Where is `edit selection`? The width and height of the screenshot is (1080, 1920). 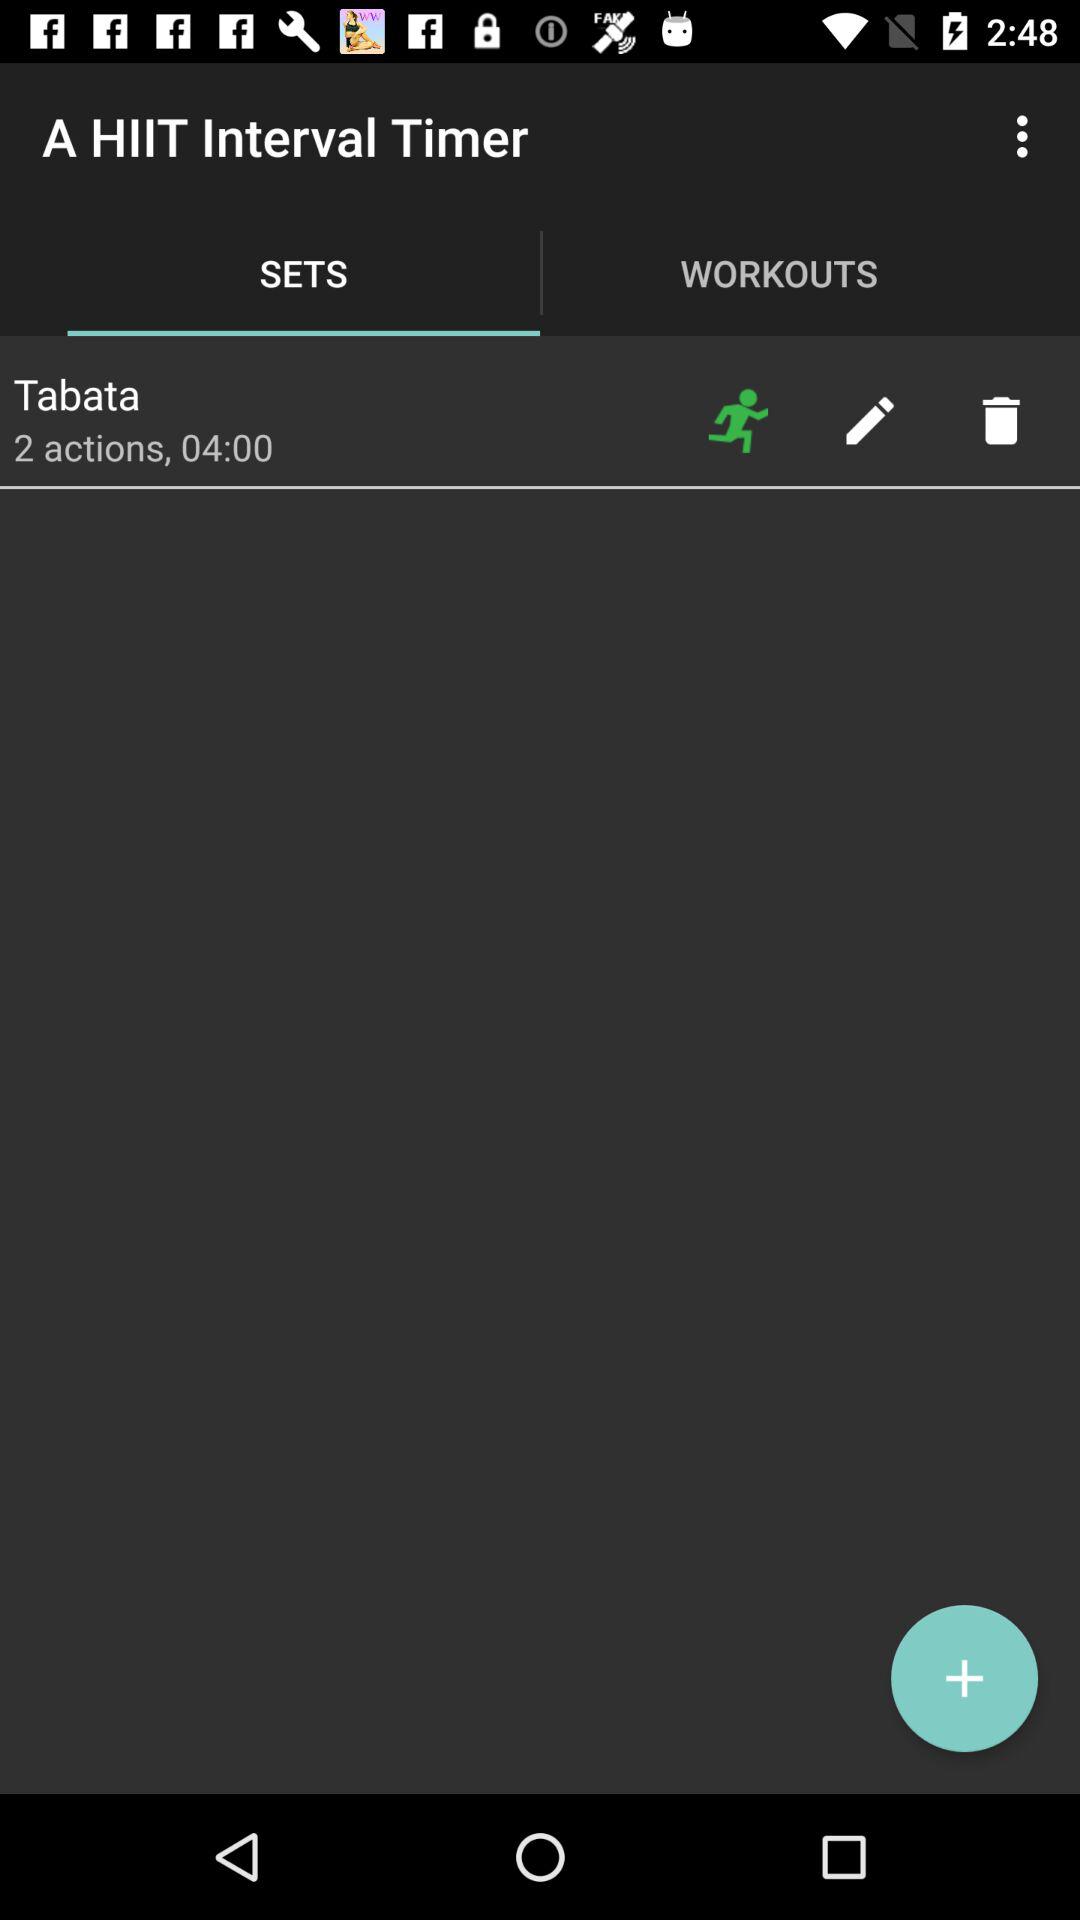 edit selection is located at coordinates (870, 420).